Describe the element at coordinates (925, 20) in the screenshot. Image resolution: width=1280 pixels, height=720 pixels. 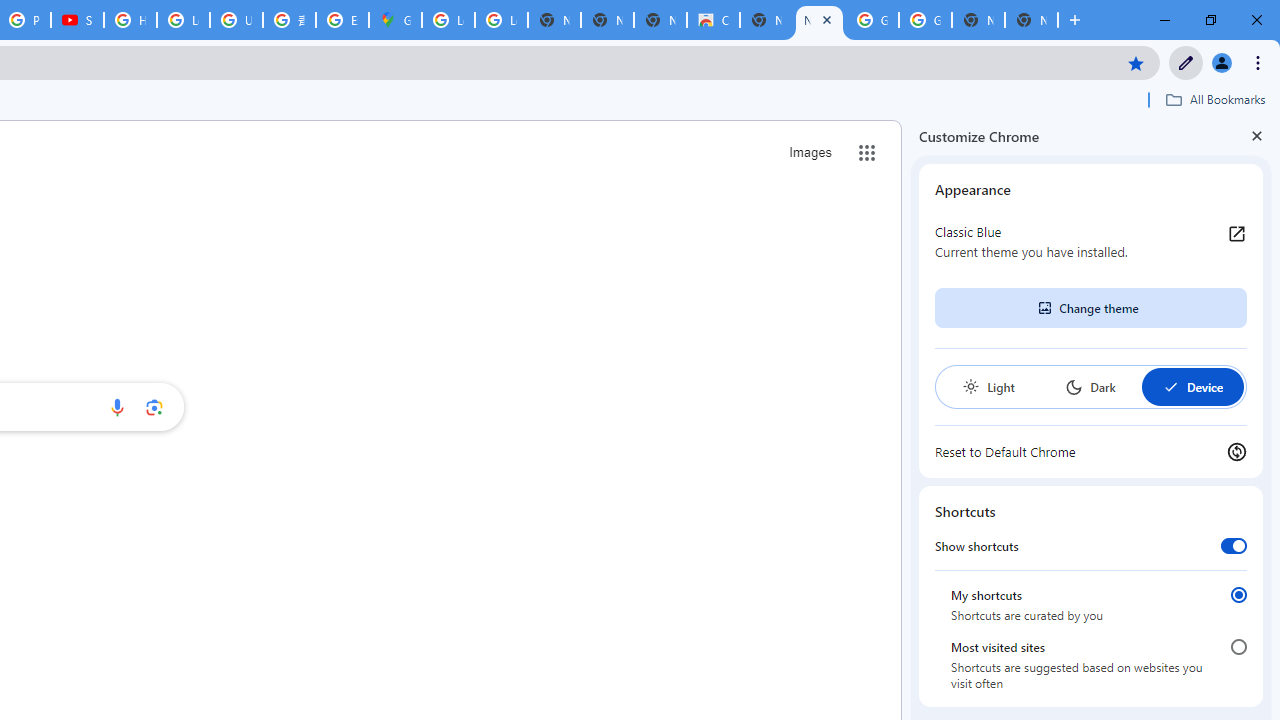
I see `Google Images` at that location.